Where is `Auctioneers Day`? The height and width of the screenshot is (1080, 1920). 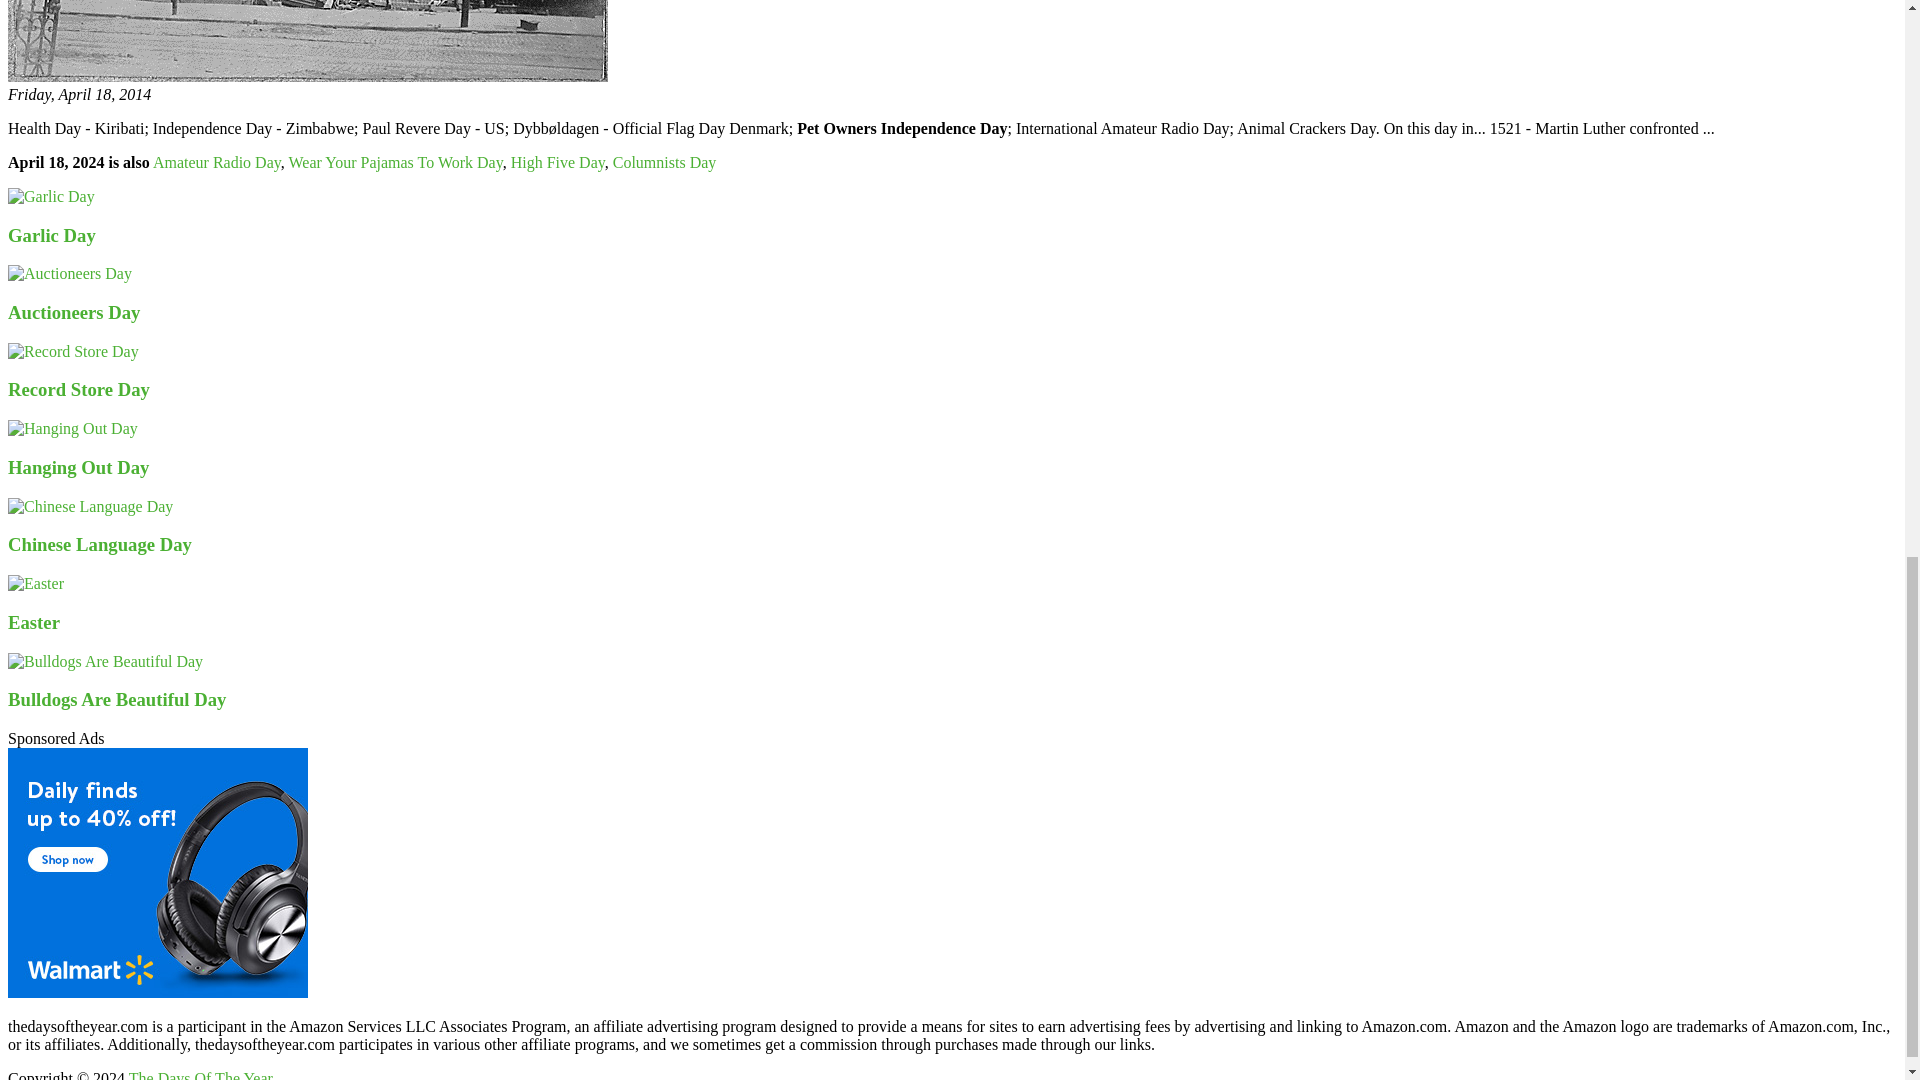 Auctioneers Day is located at coordinates (74, 312).